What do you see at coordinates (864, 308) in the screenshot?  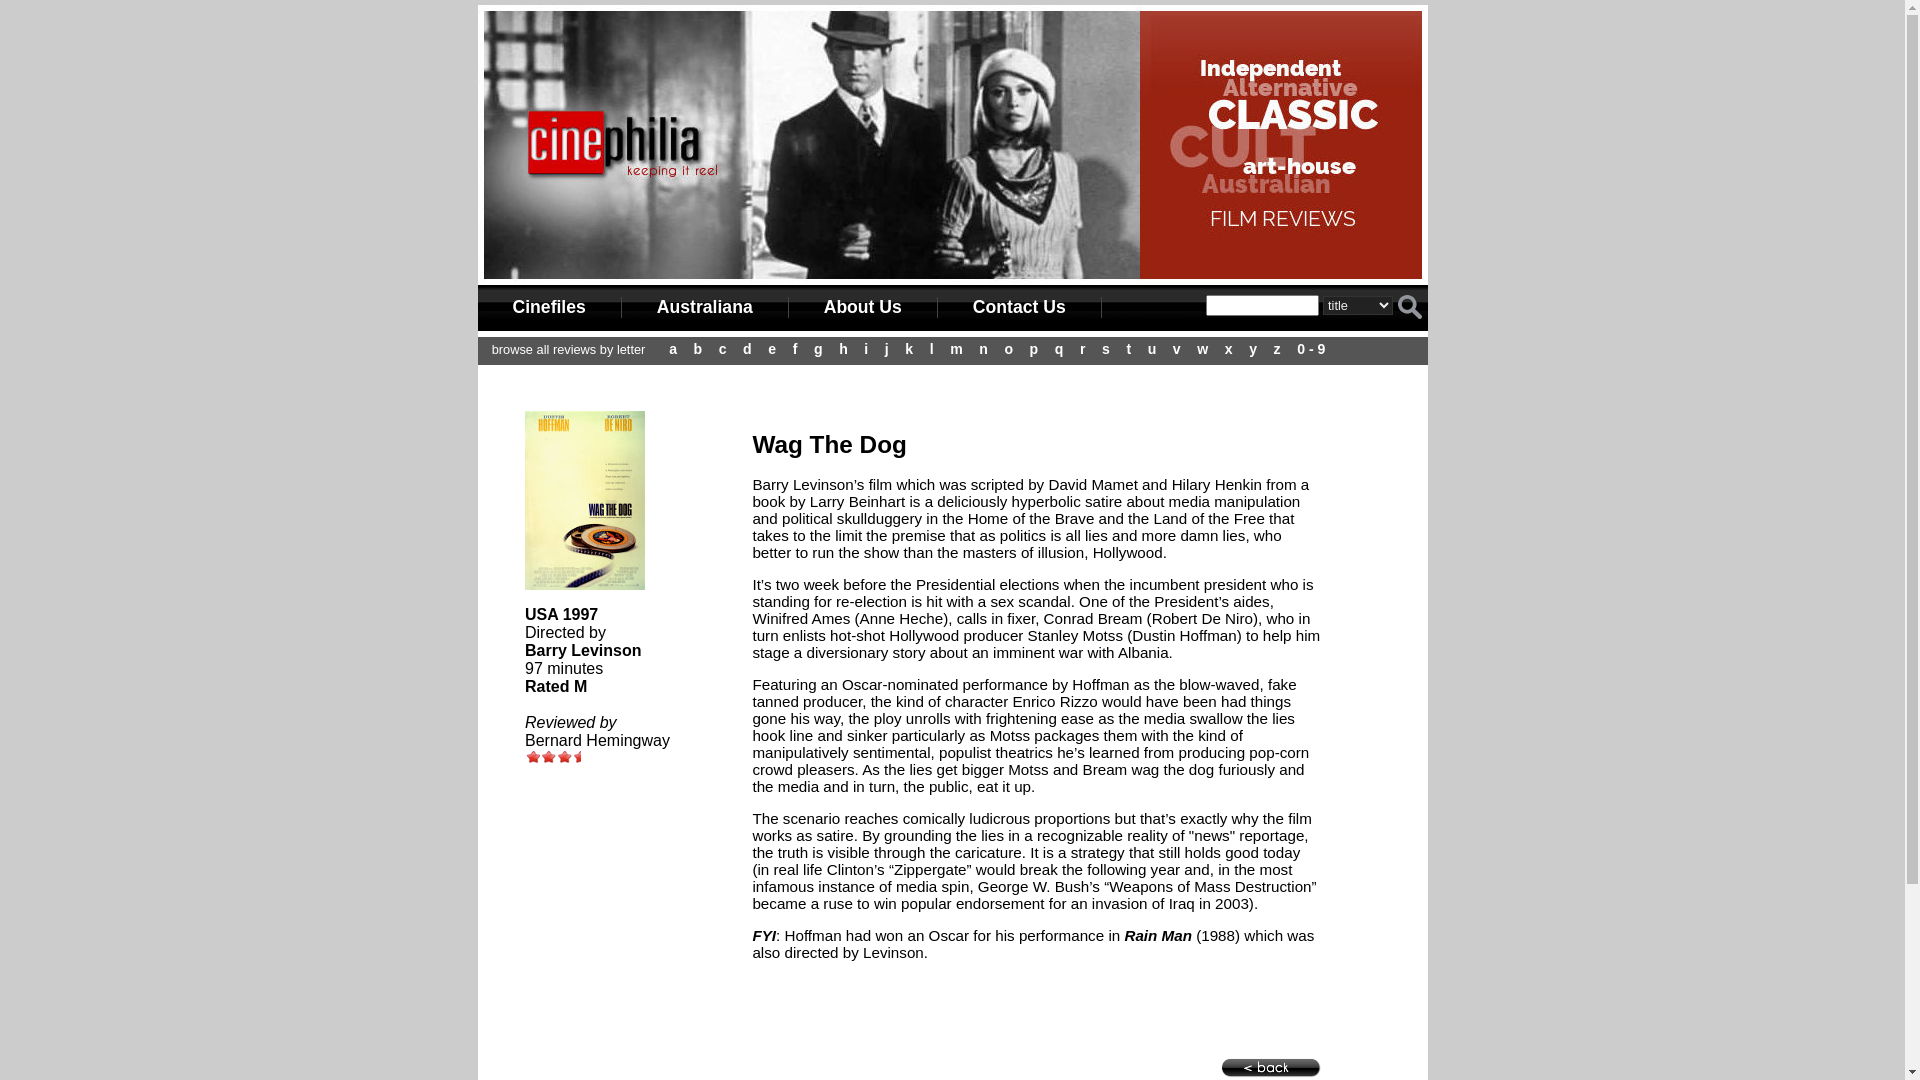 I see `About Us` at bounding box center [864, 308].